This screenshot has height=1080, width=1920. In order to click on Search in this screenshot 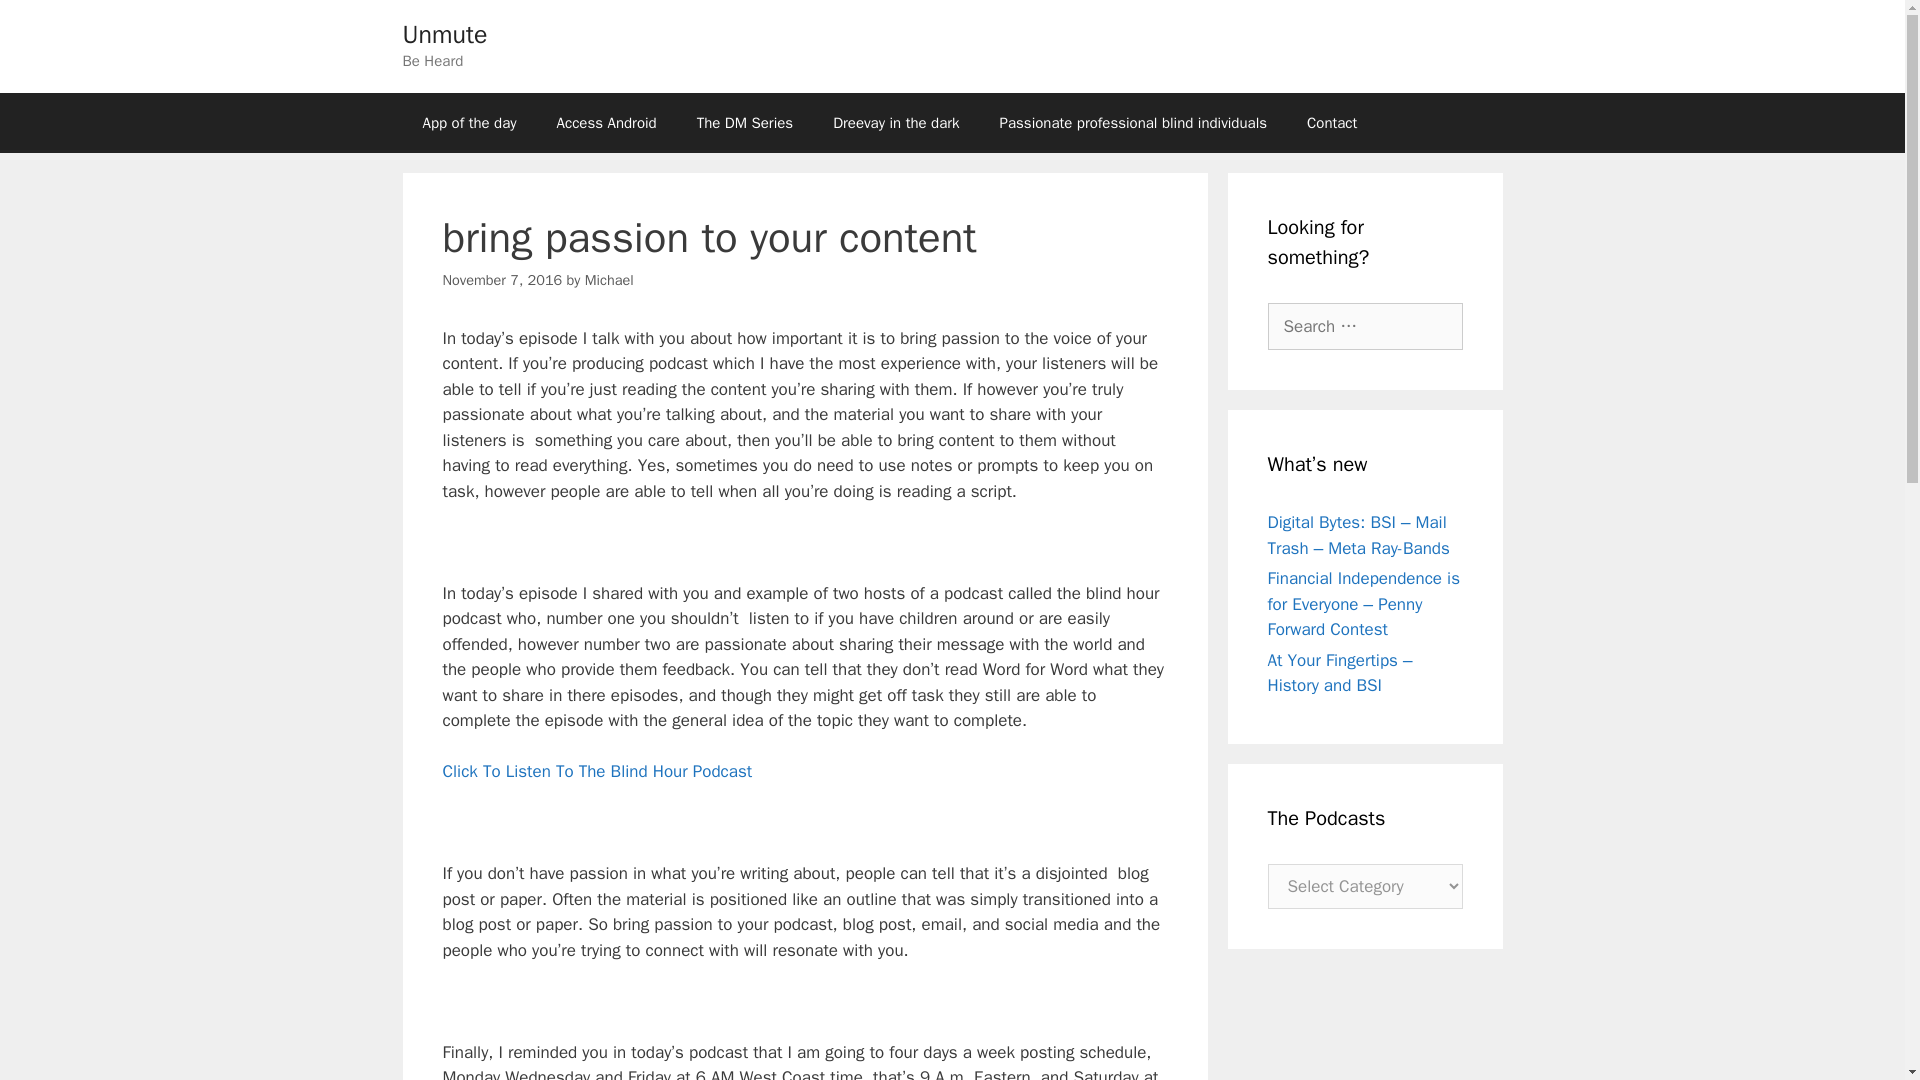, I will do `click(47, 24)`.